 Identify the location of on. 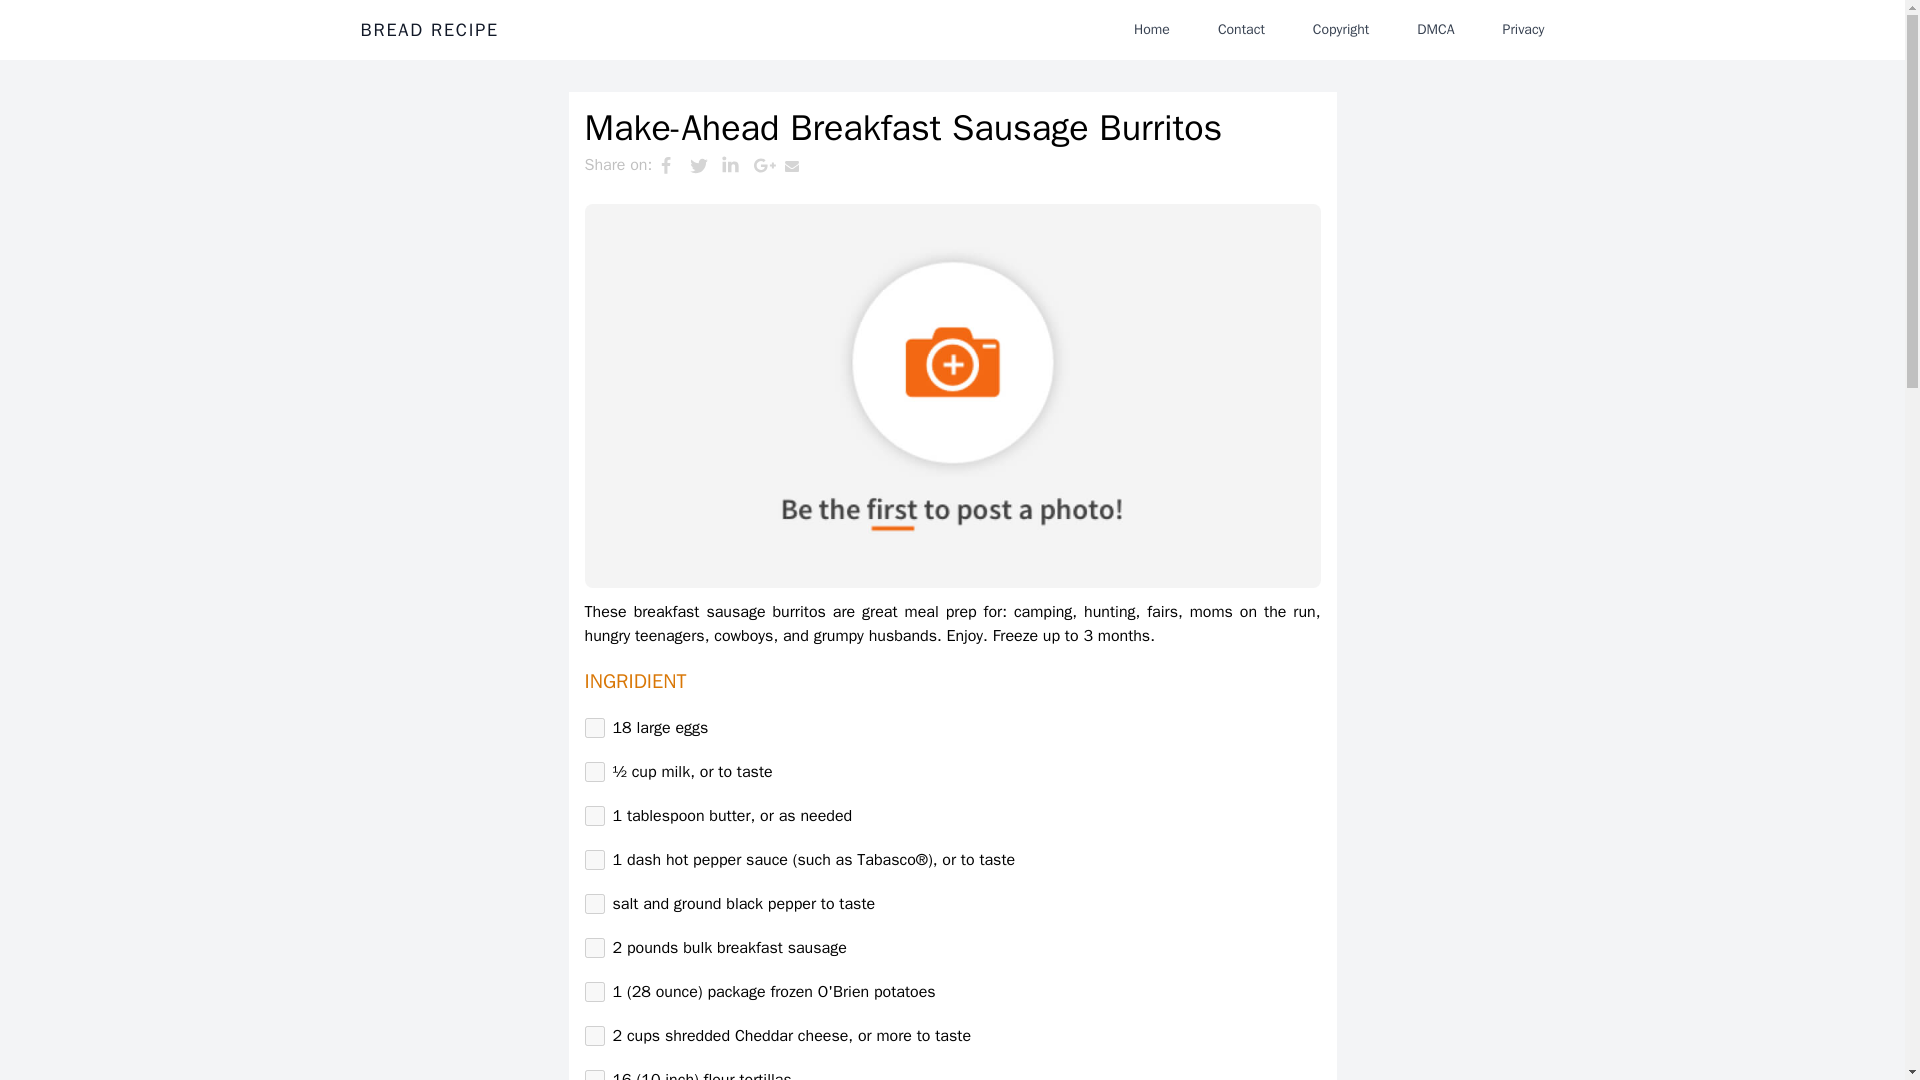
(594, 948).